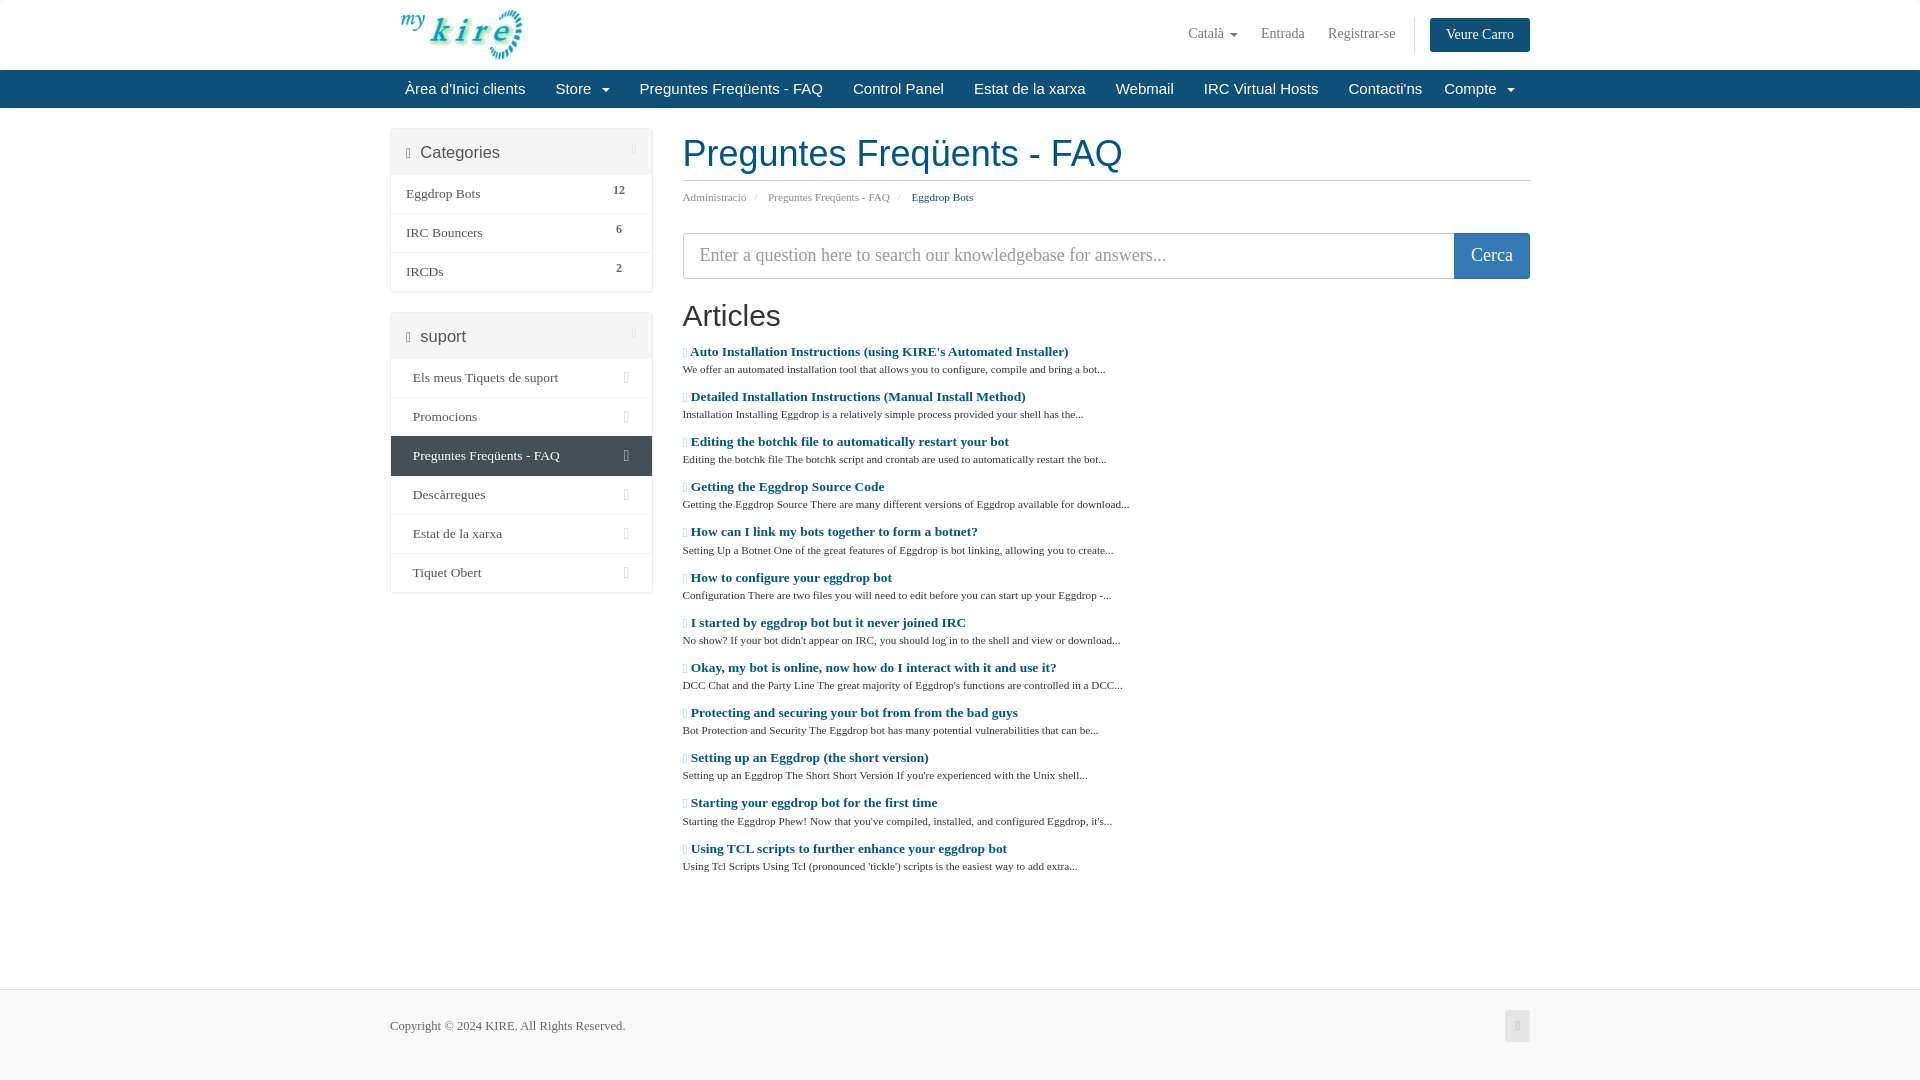 This screenshot has height=1080, width=1920. Describe the element at coordinates (1492, 256) in the screenshot. I see `Cerca` at that location.